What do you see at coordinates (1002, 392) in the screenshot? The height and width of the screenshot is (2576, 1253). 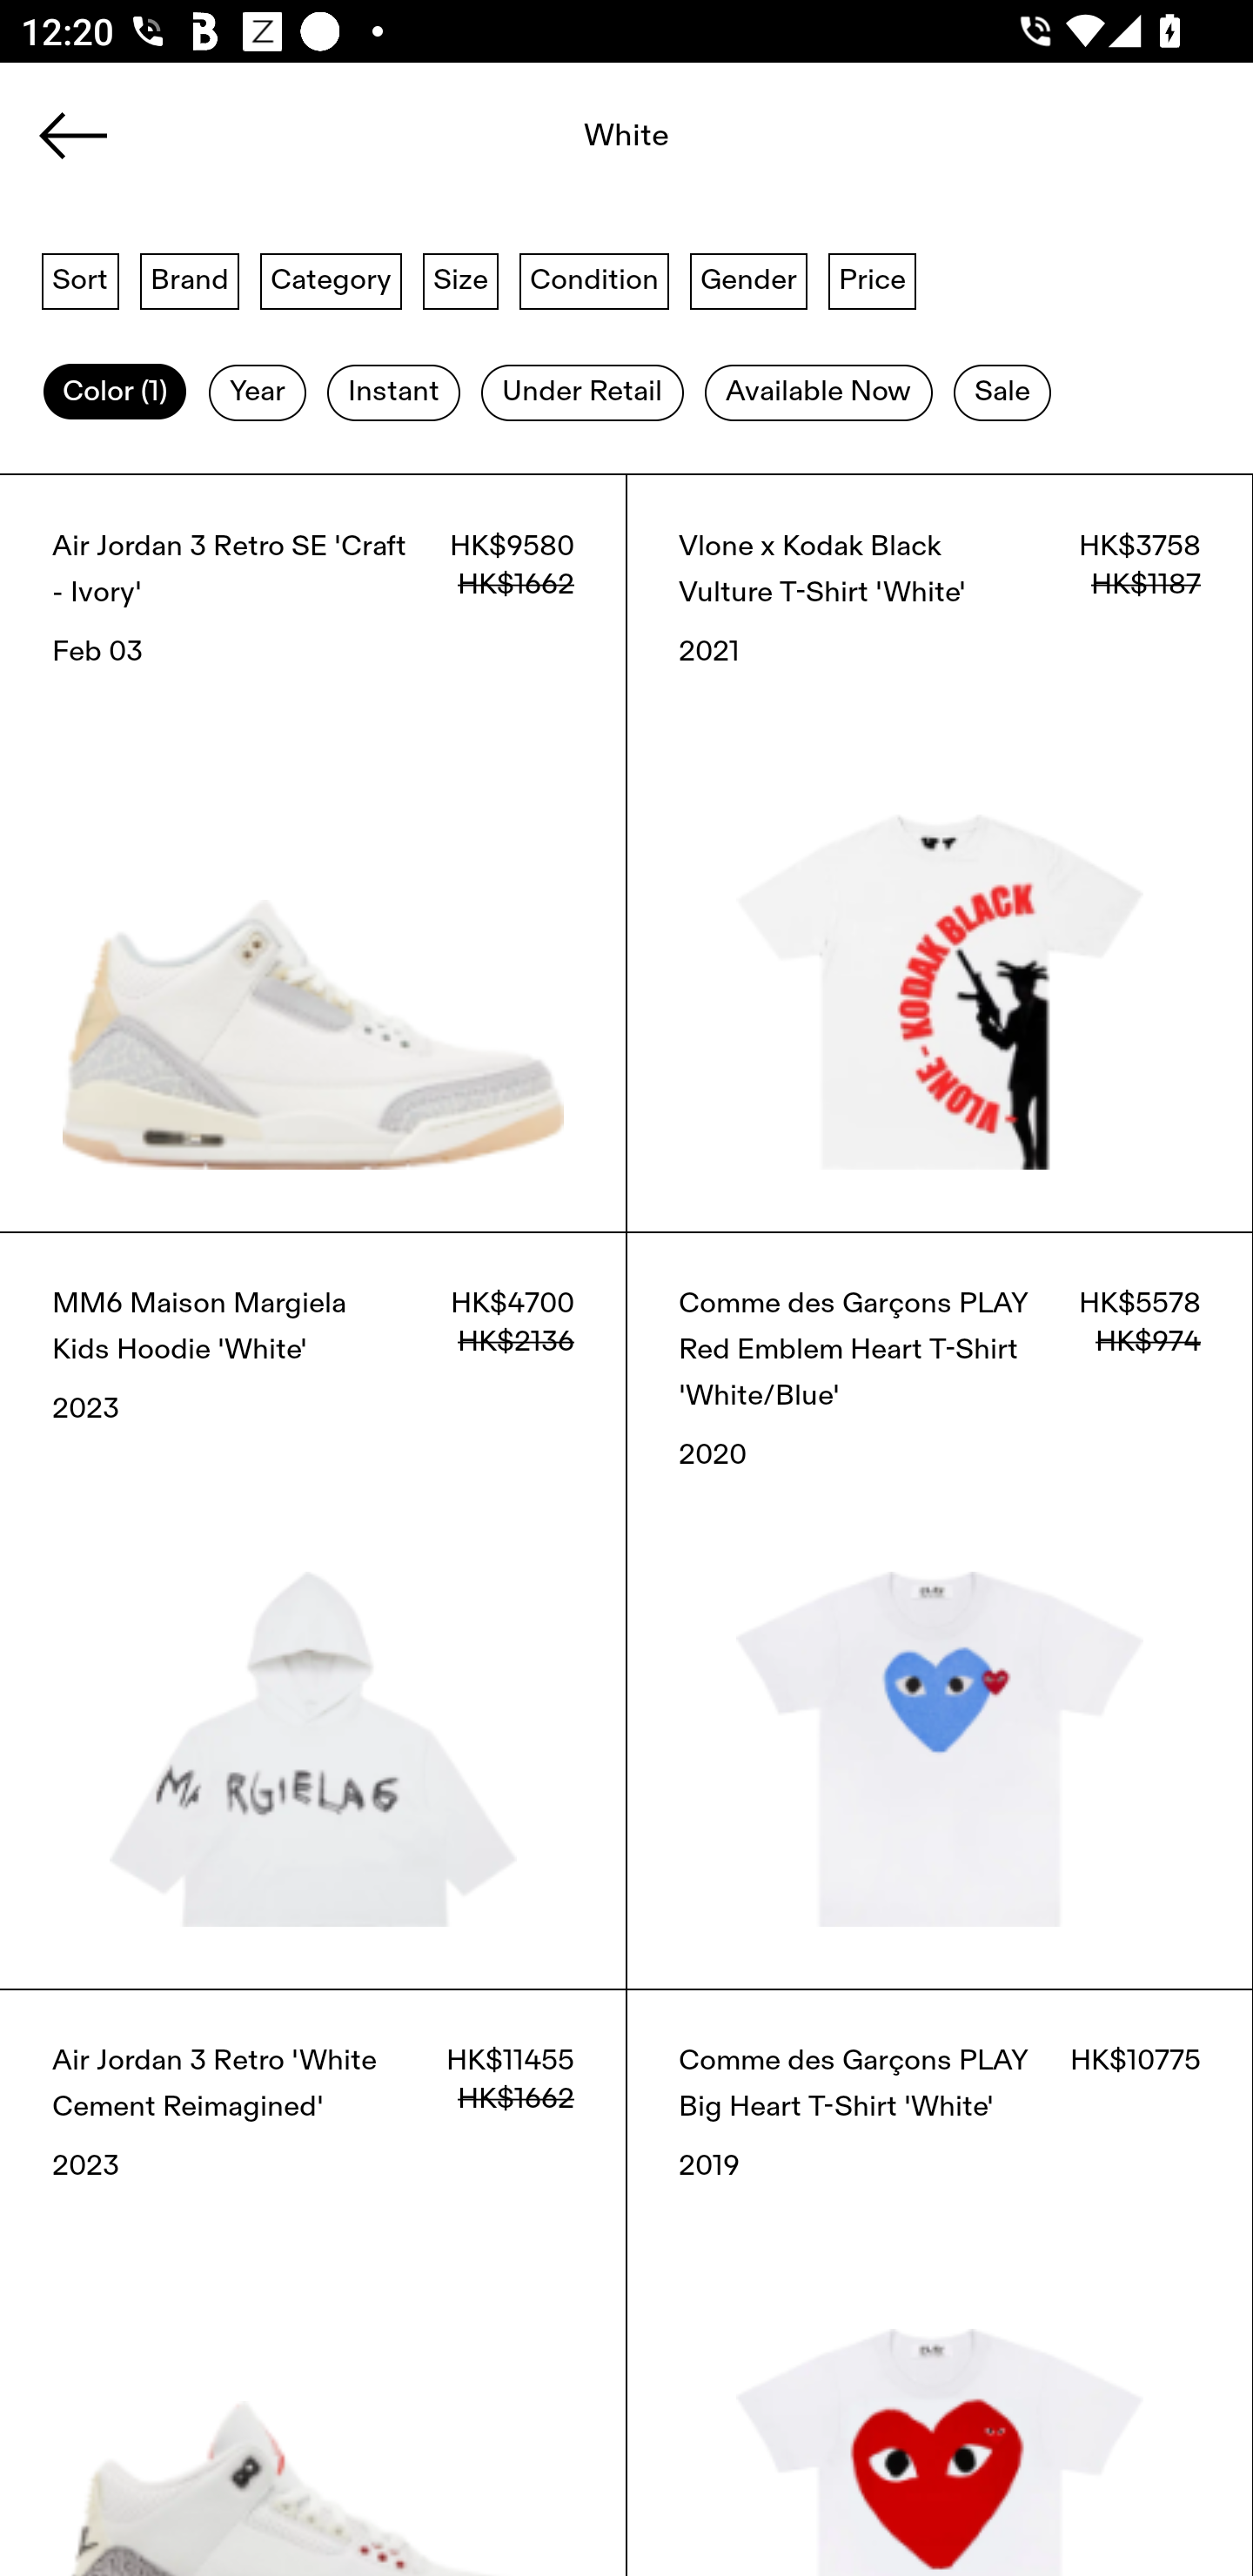 I see `Sale` at bounding box center [1002, 392].